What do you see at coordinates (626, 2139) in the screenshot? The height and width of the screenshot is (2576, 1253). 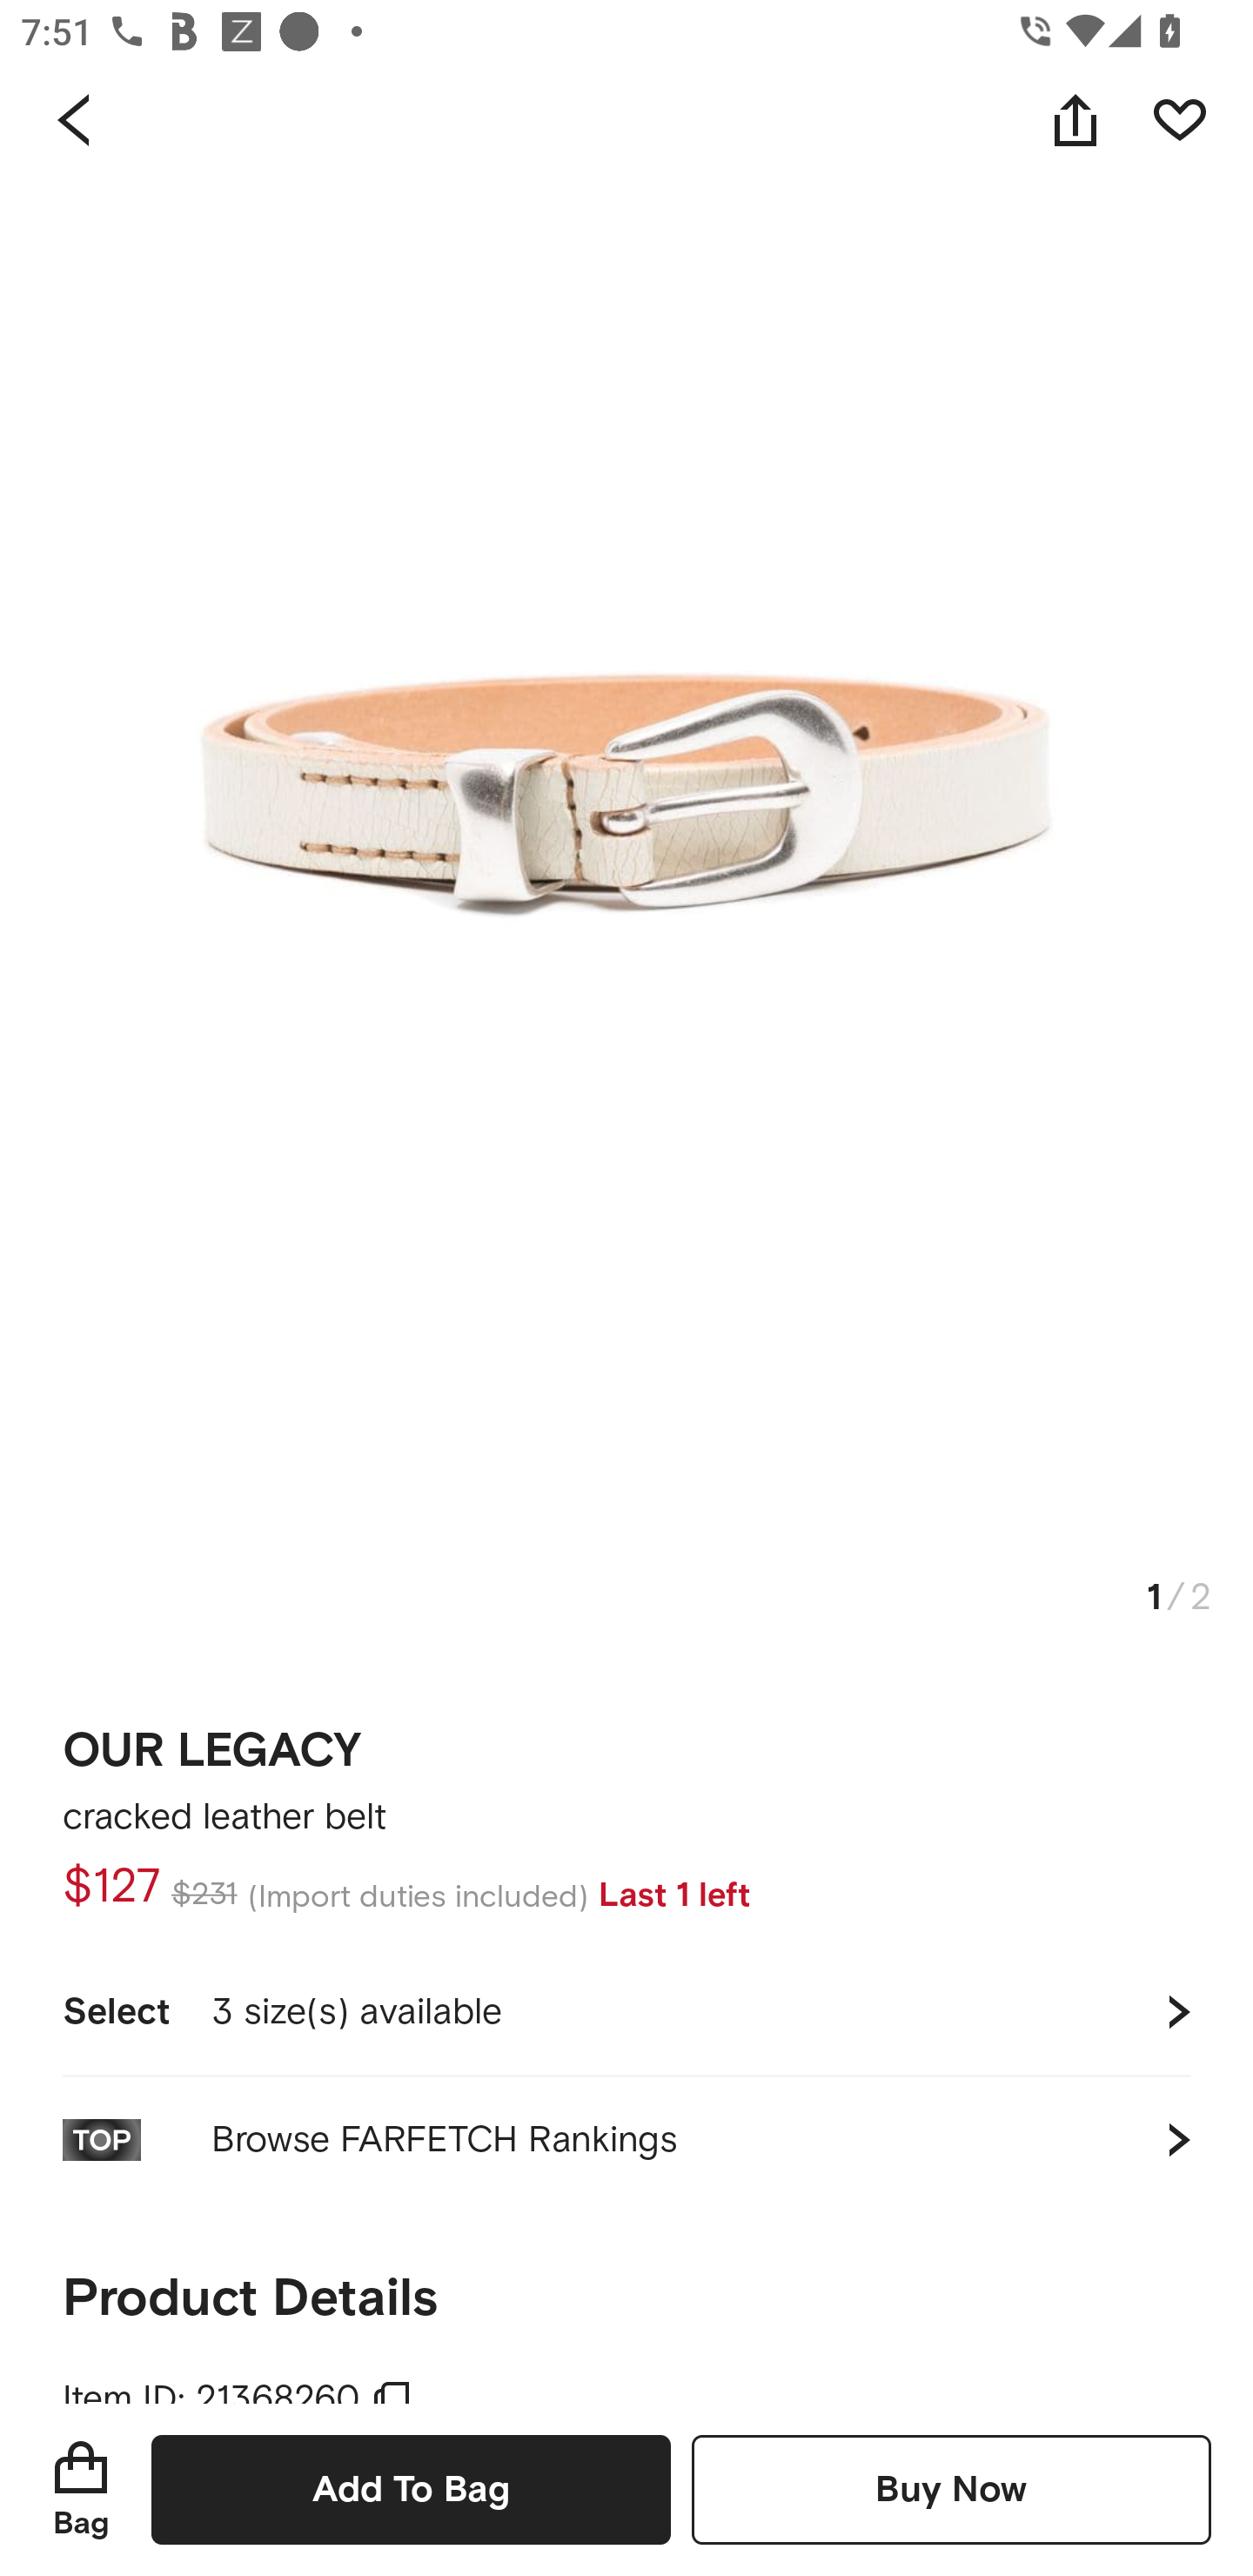 I see `Browse FARFETCH Rankings` at bounding box center [626, 2139].